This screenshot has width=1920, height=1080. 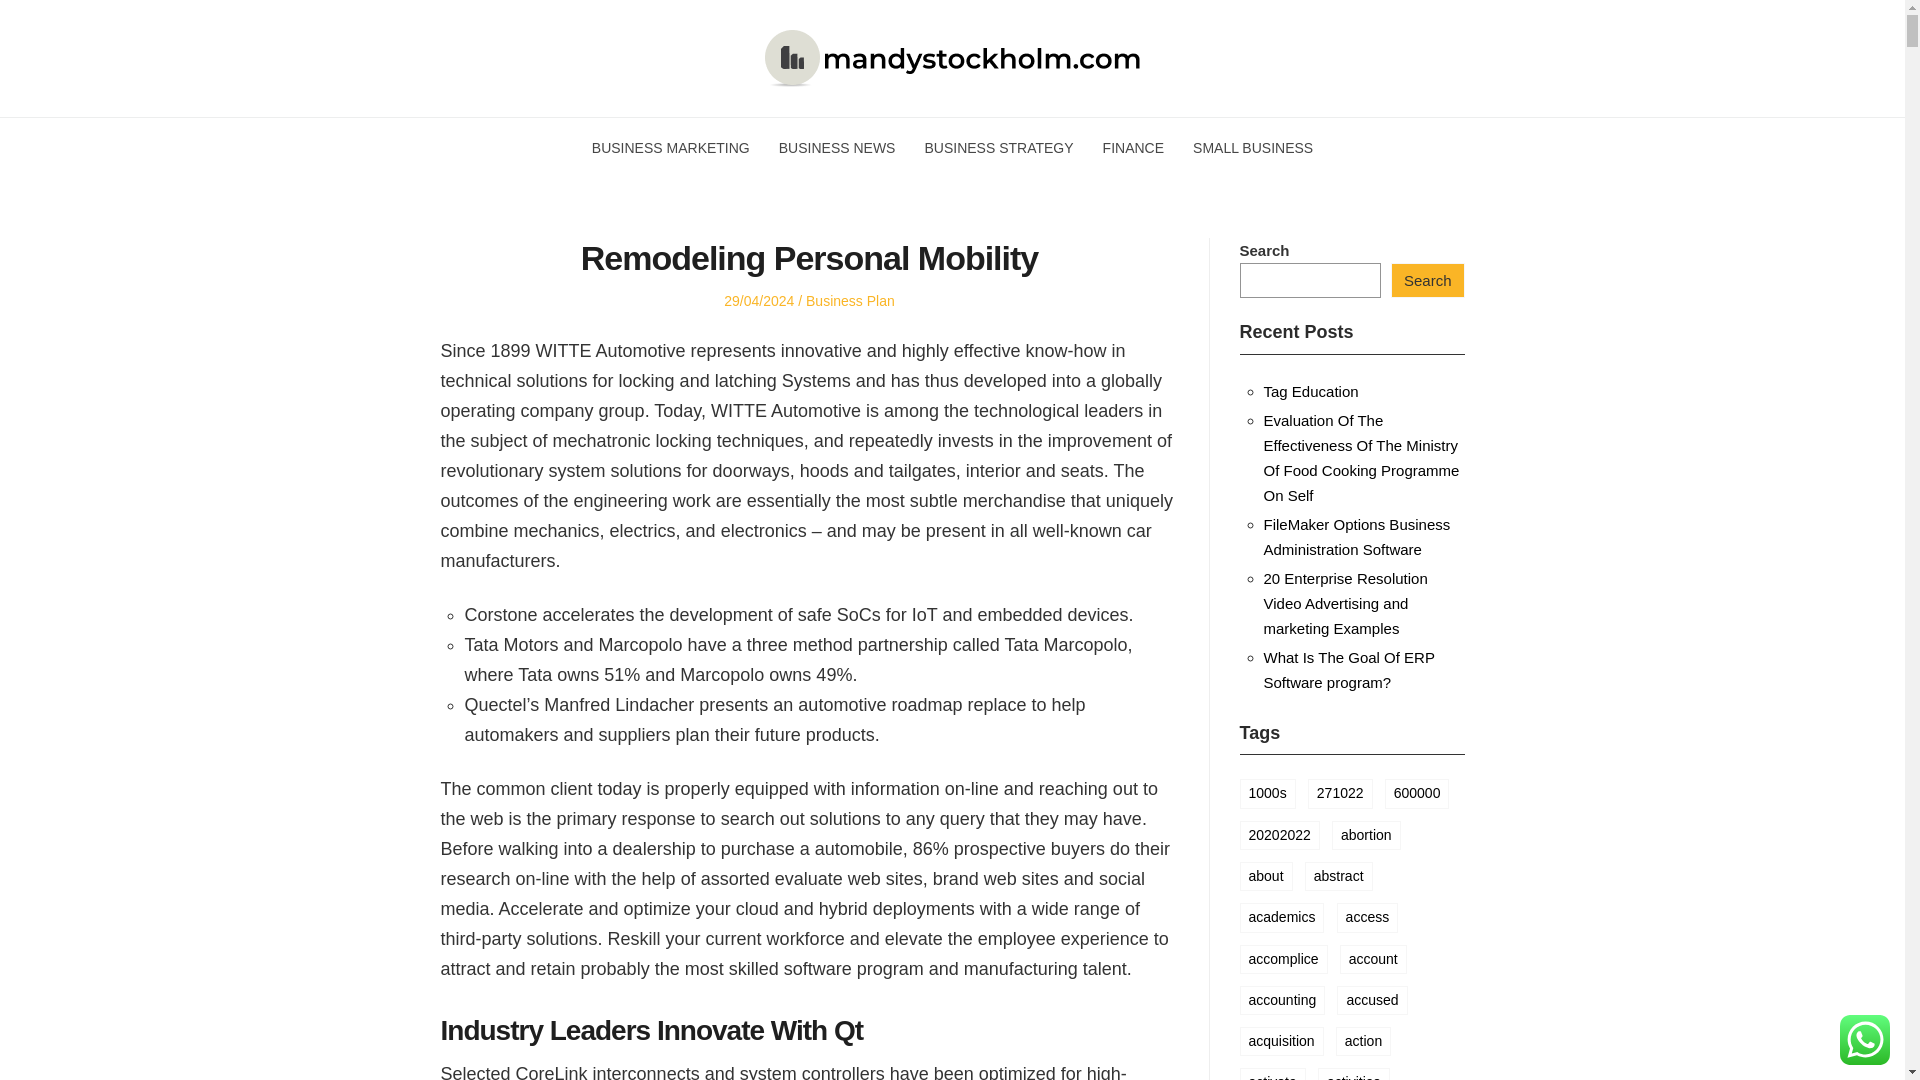 I want to click on 1000s, so click(x=1268, y=792).